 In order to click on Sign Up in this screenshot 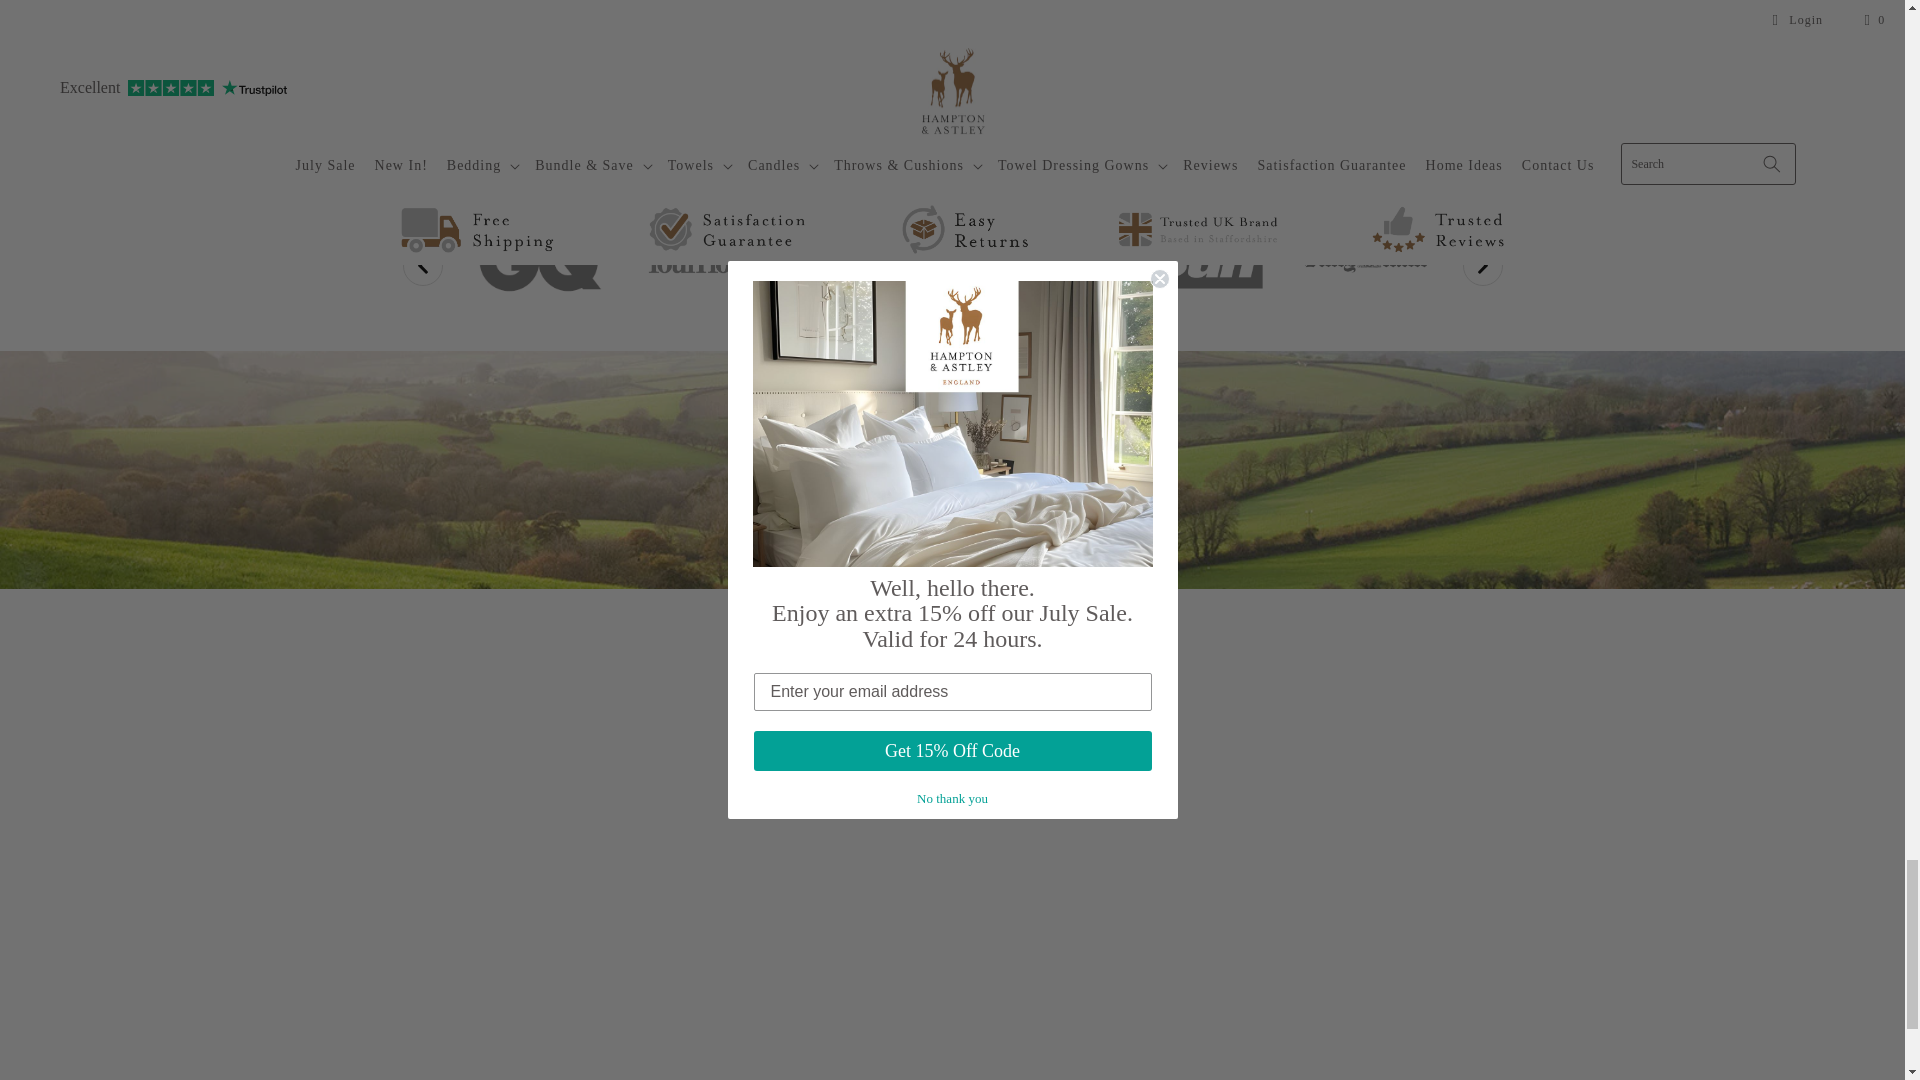, I will do `click(952, 527)`.